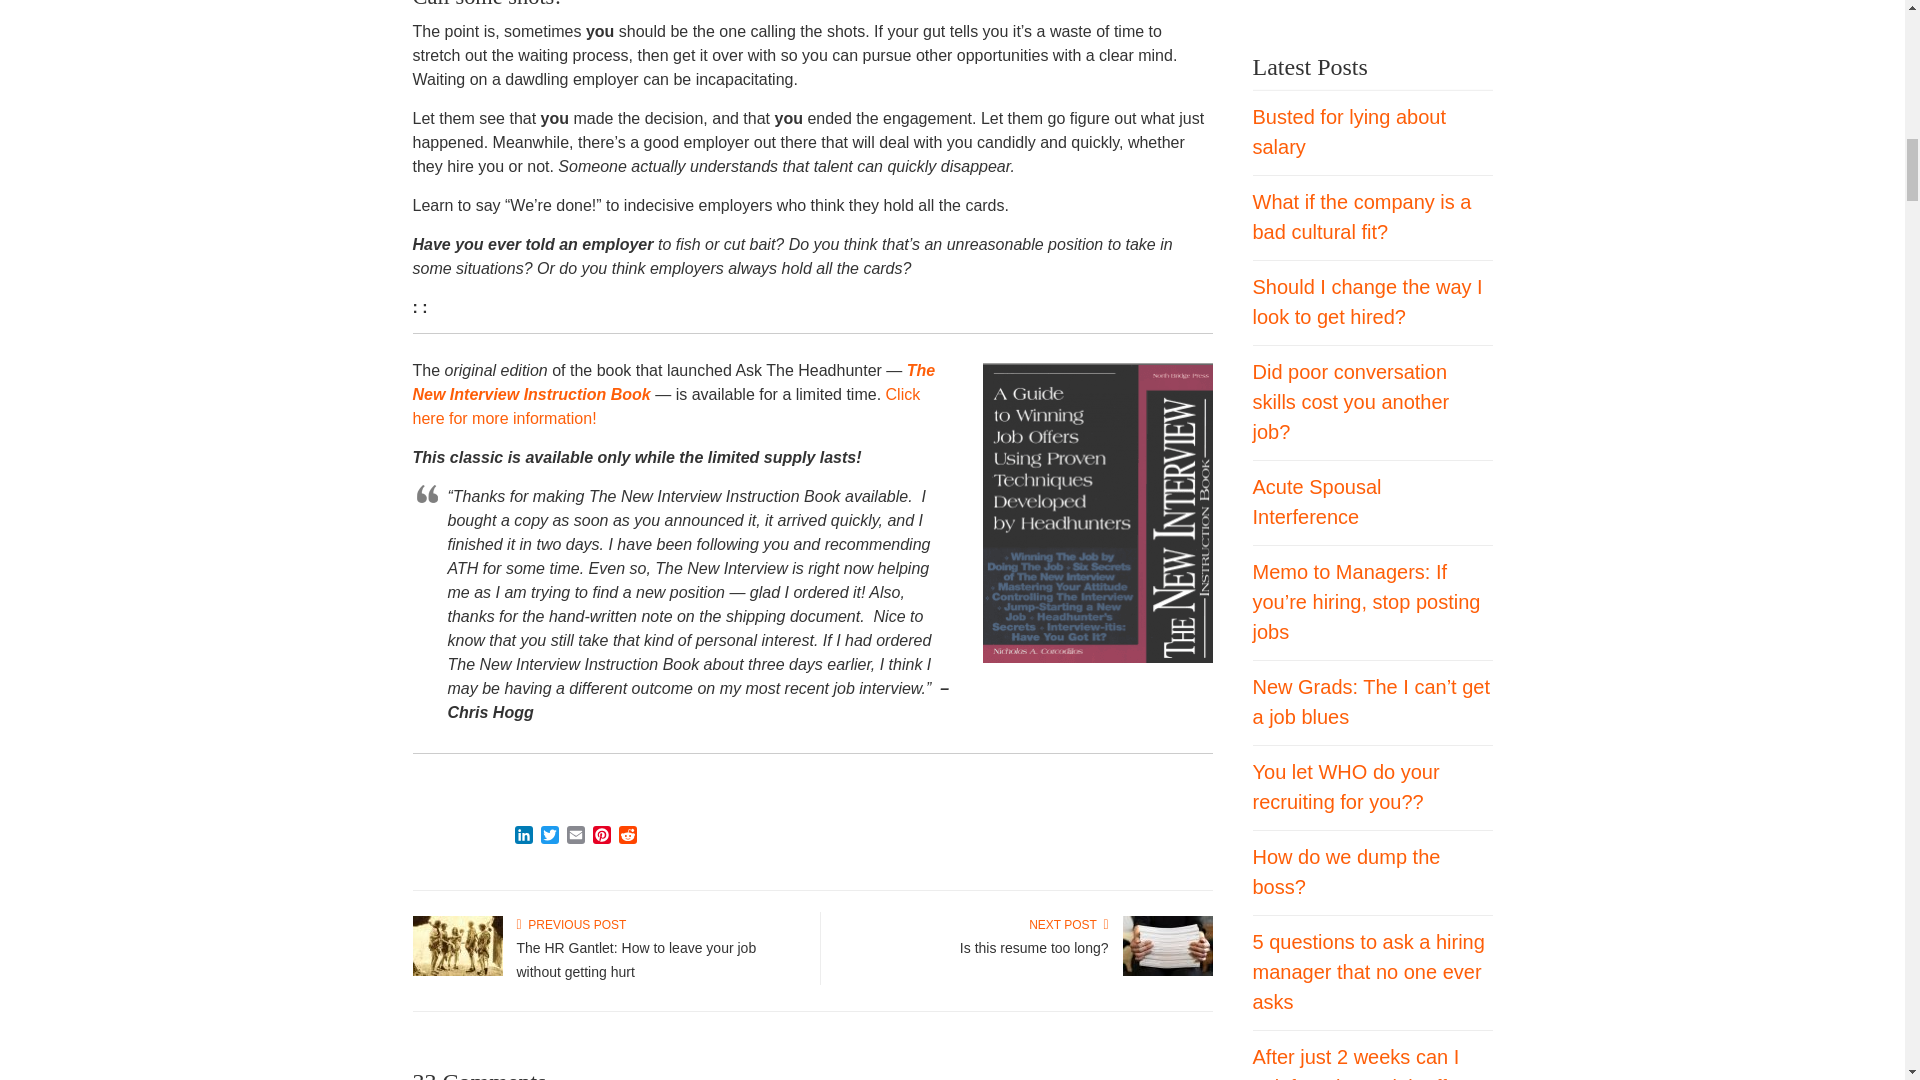 The height and width of the screenshot is (1080, 1920). I want to click on Reddit, so click(626, 836).